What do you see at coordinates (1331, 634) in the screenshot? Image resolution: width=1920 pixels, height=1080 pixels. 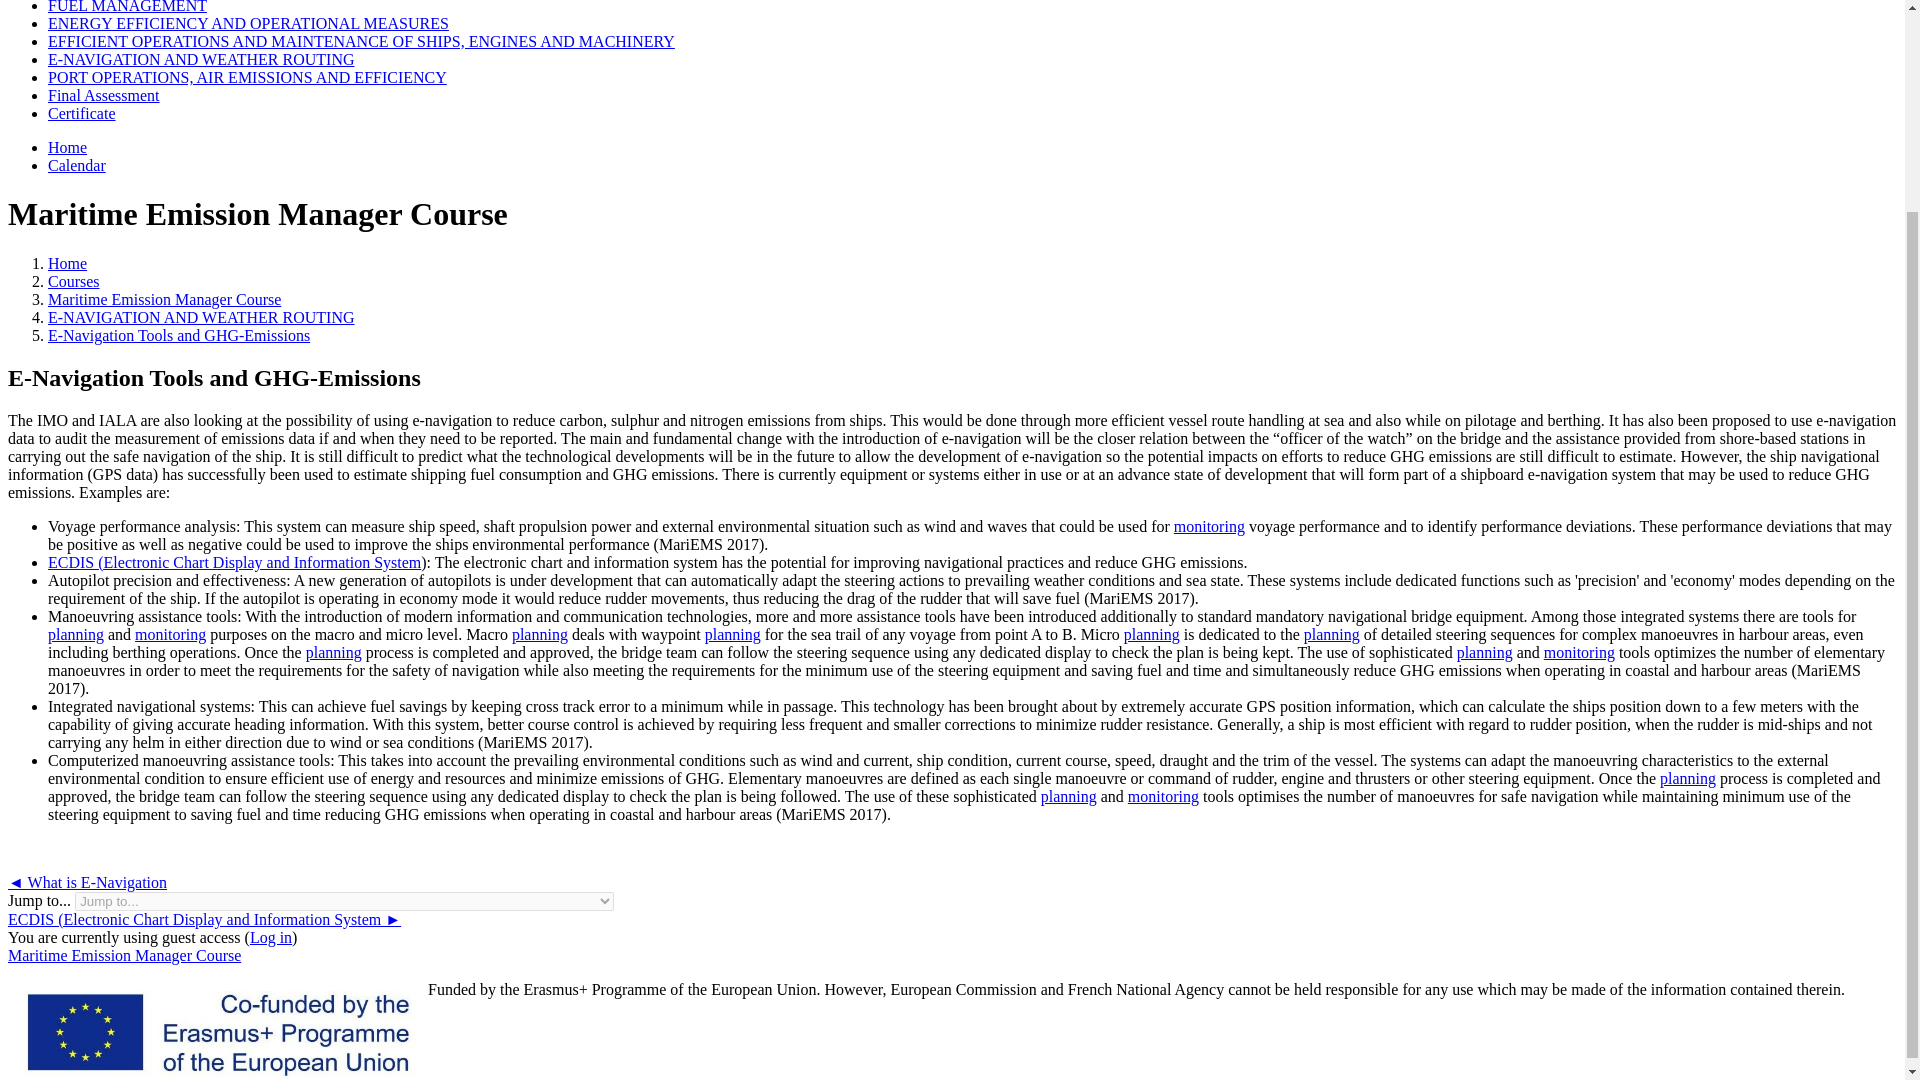 I see `planning` at bounding box center [1331, 634].